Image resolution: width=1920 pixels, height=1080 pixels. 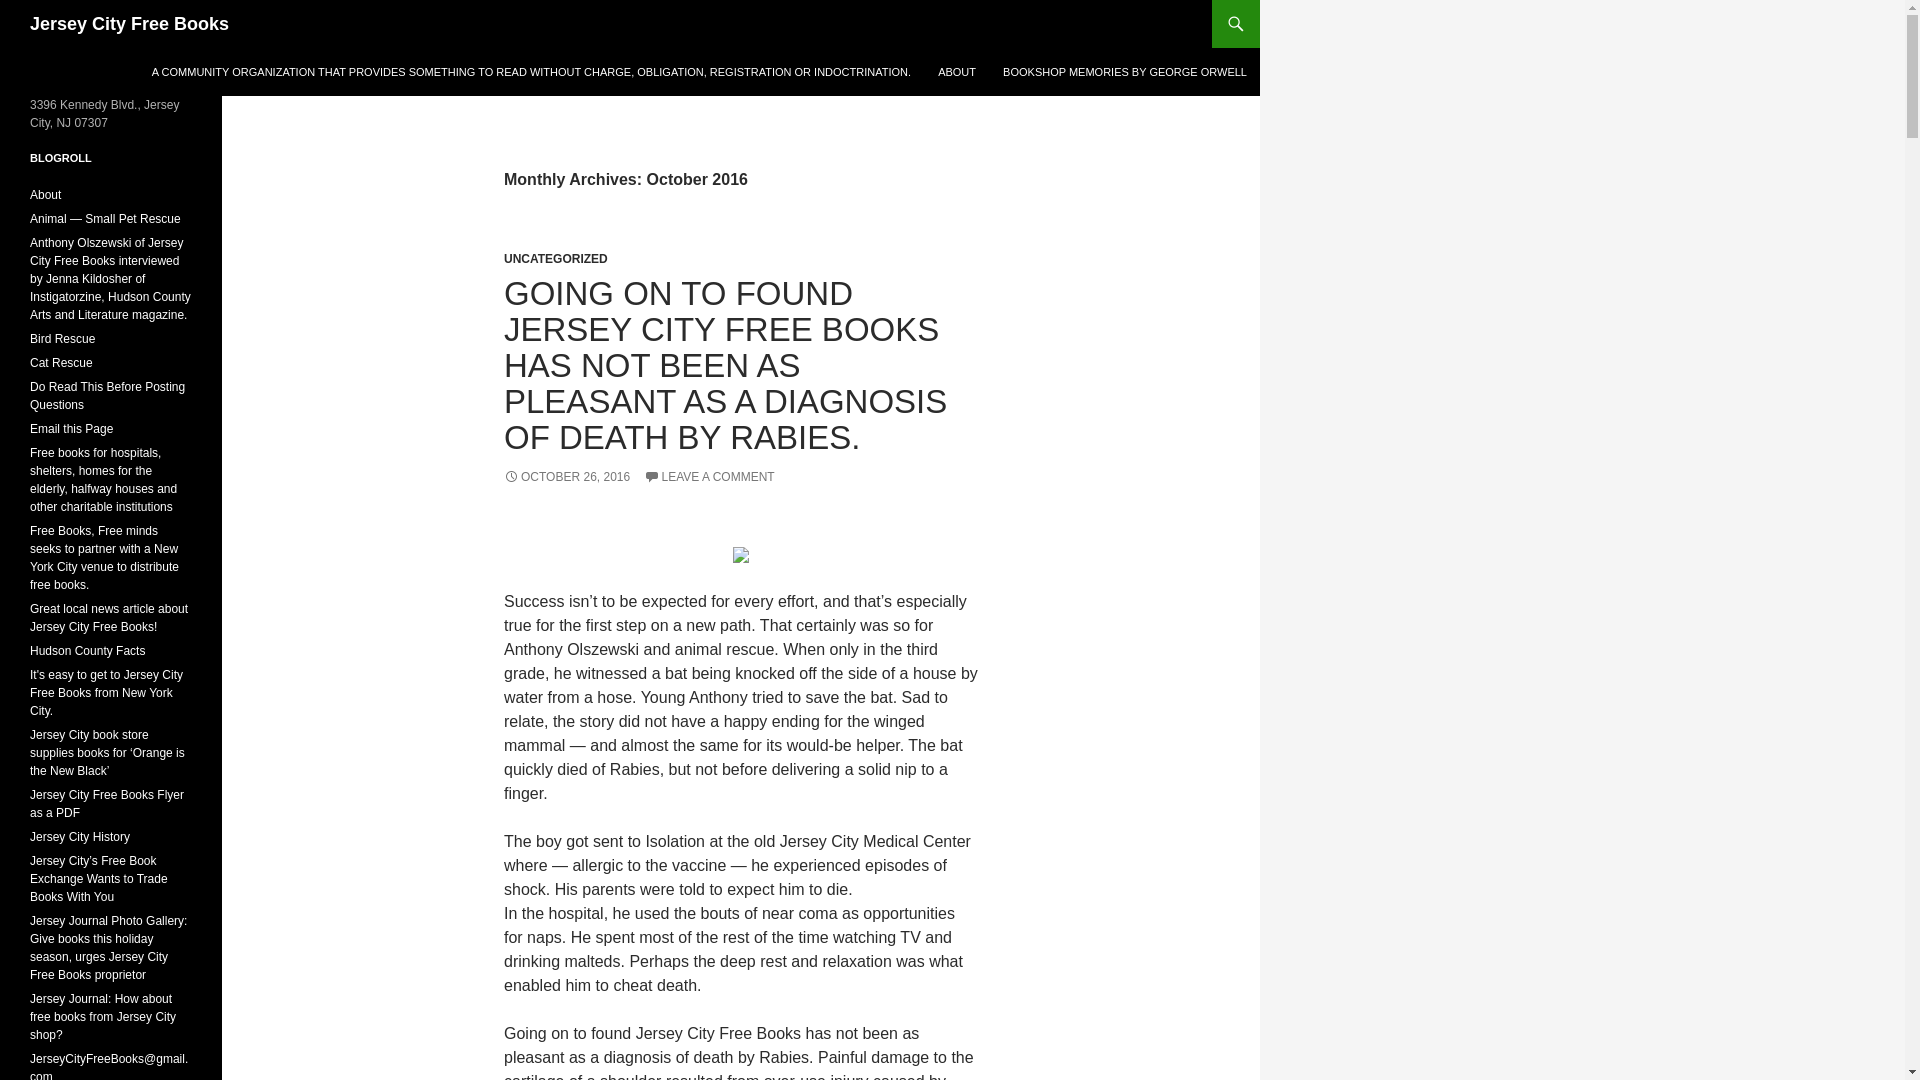 What do you see at coordinates (556, 258) in the screenshot?
I see `UNCATEGORIZED` at bounding box center [556, 258].